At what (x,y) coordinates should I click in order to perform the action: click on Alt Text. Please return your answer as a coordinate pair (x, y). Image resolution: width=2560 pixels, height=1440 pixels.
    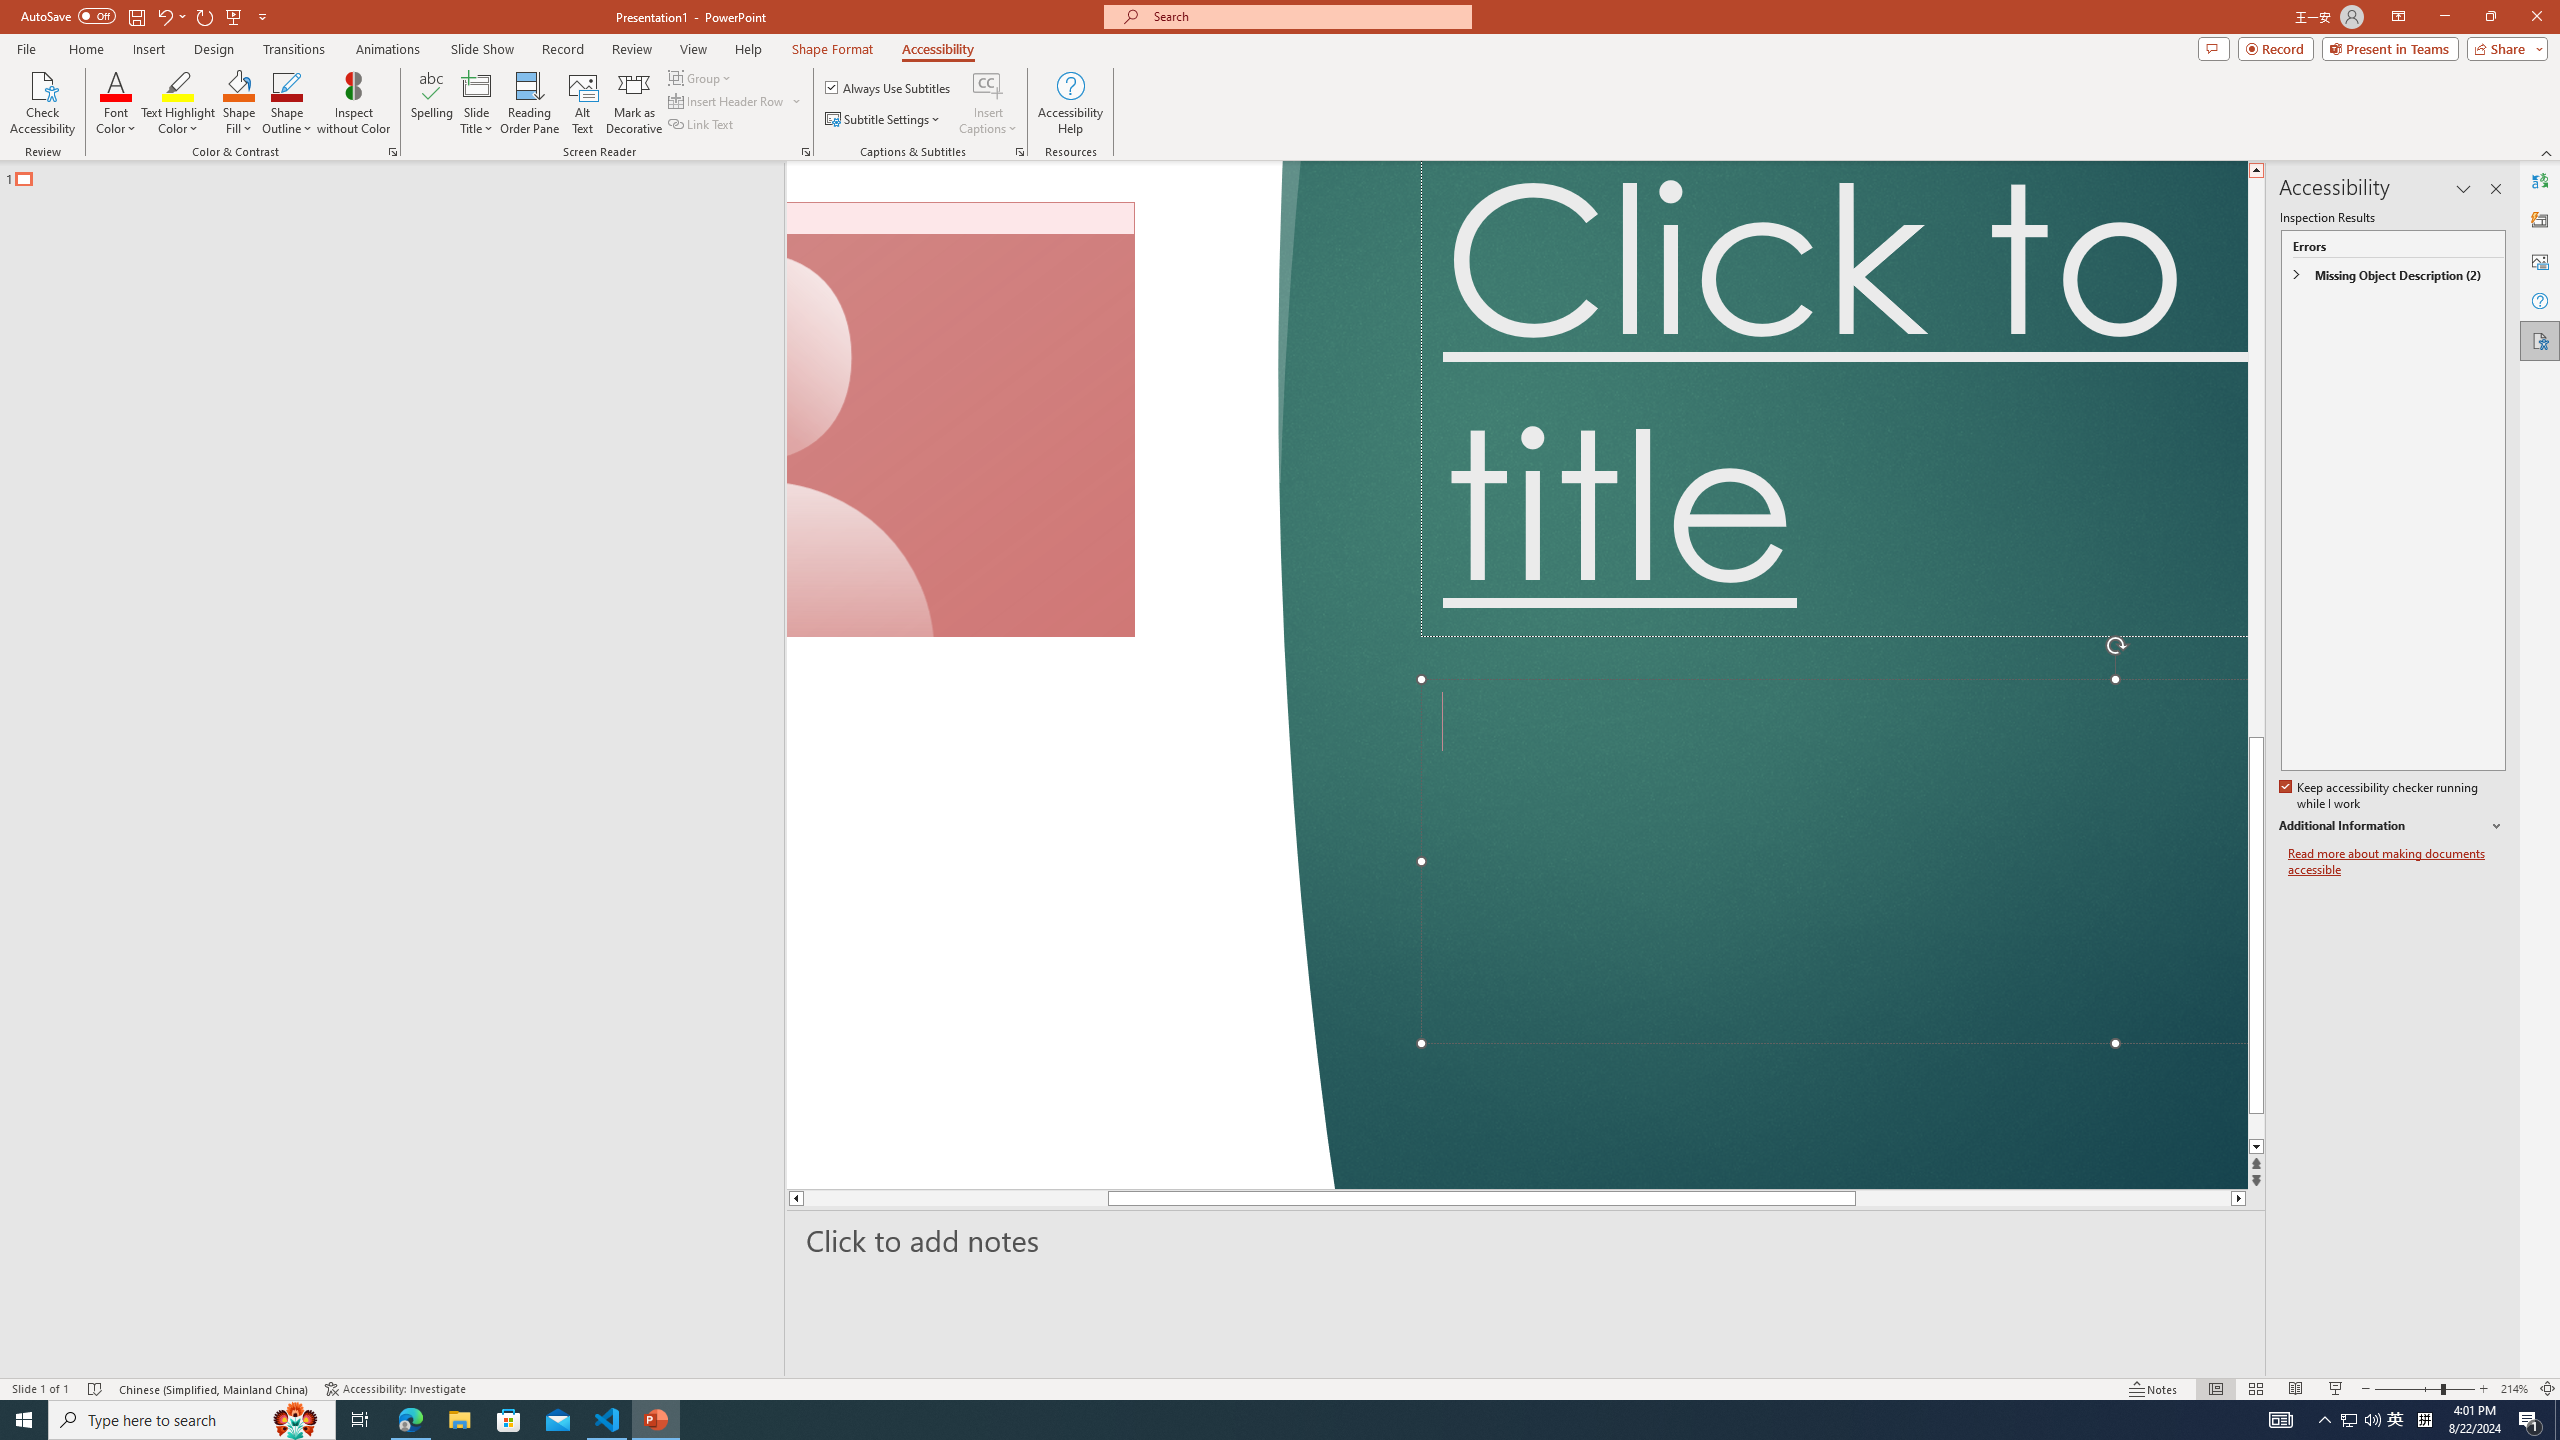
    Looking at the image, I should click on (2540, 260).